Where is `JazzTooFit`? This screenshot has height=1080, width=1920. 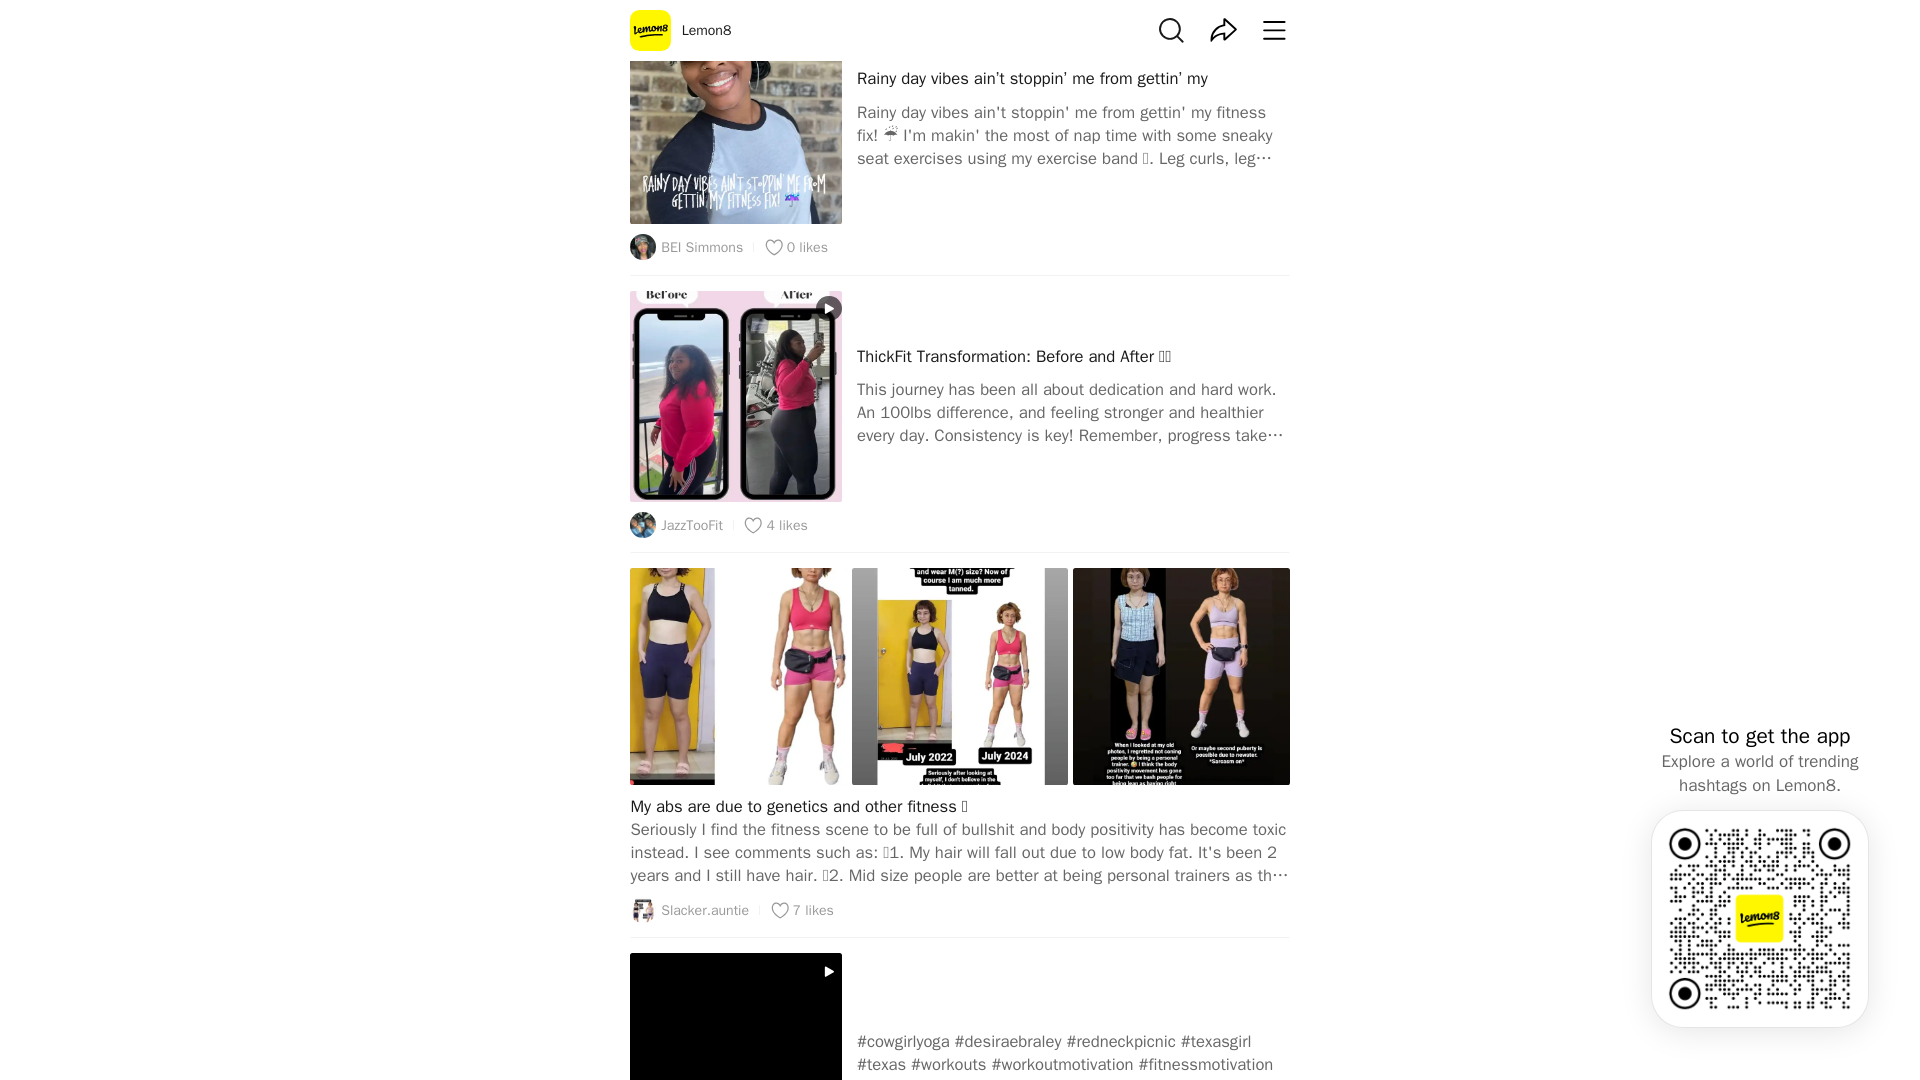
JazzTooFit is located at coordinates (676, 524).